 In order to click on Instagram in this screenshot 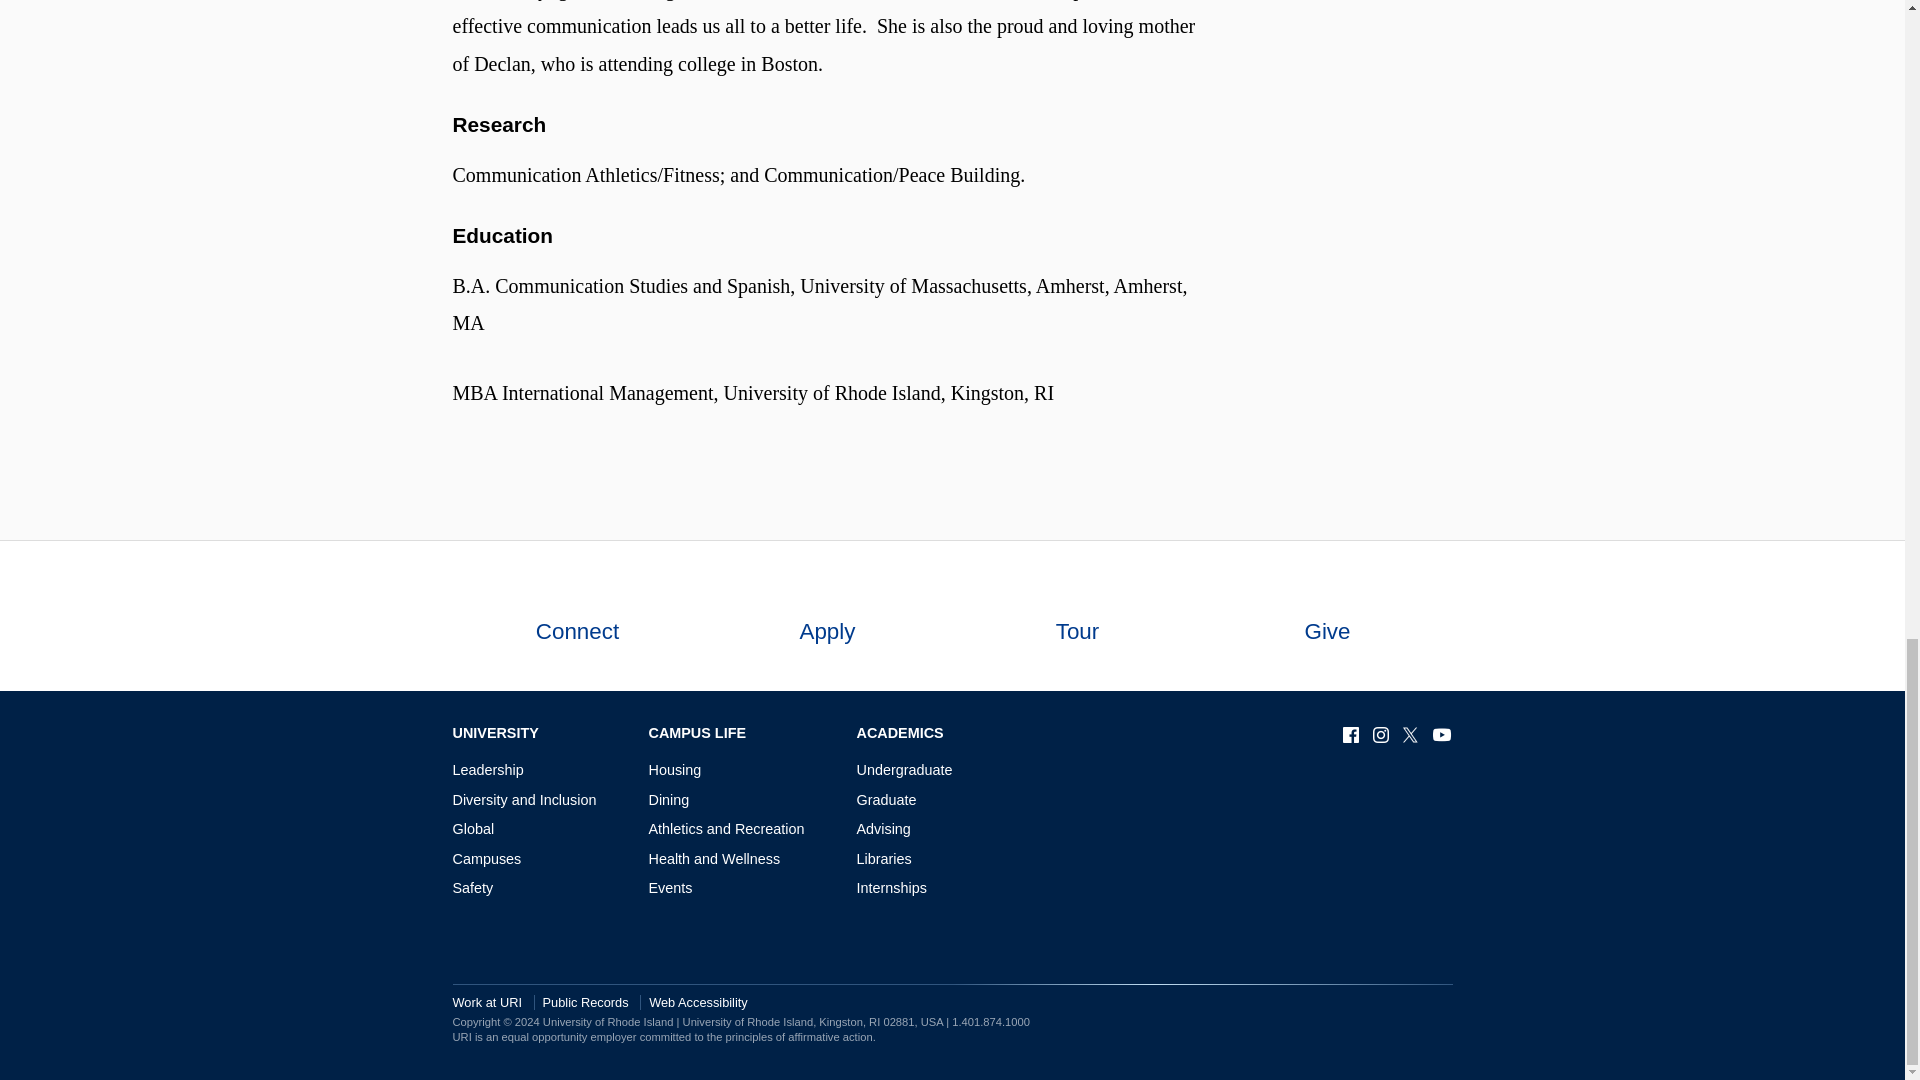, I will do `click(1382, 734)`.